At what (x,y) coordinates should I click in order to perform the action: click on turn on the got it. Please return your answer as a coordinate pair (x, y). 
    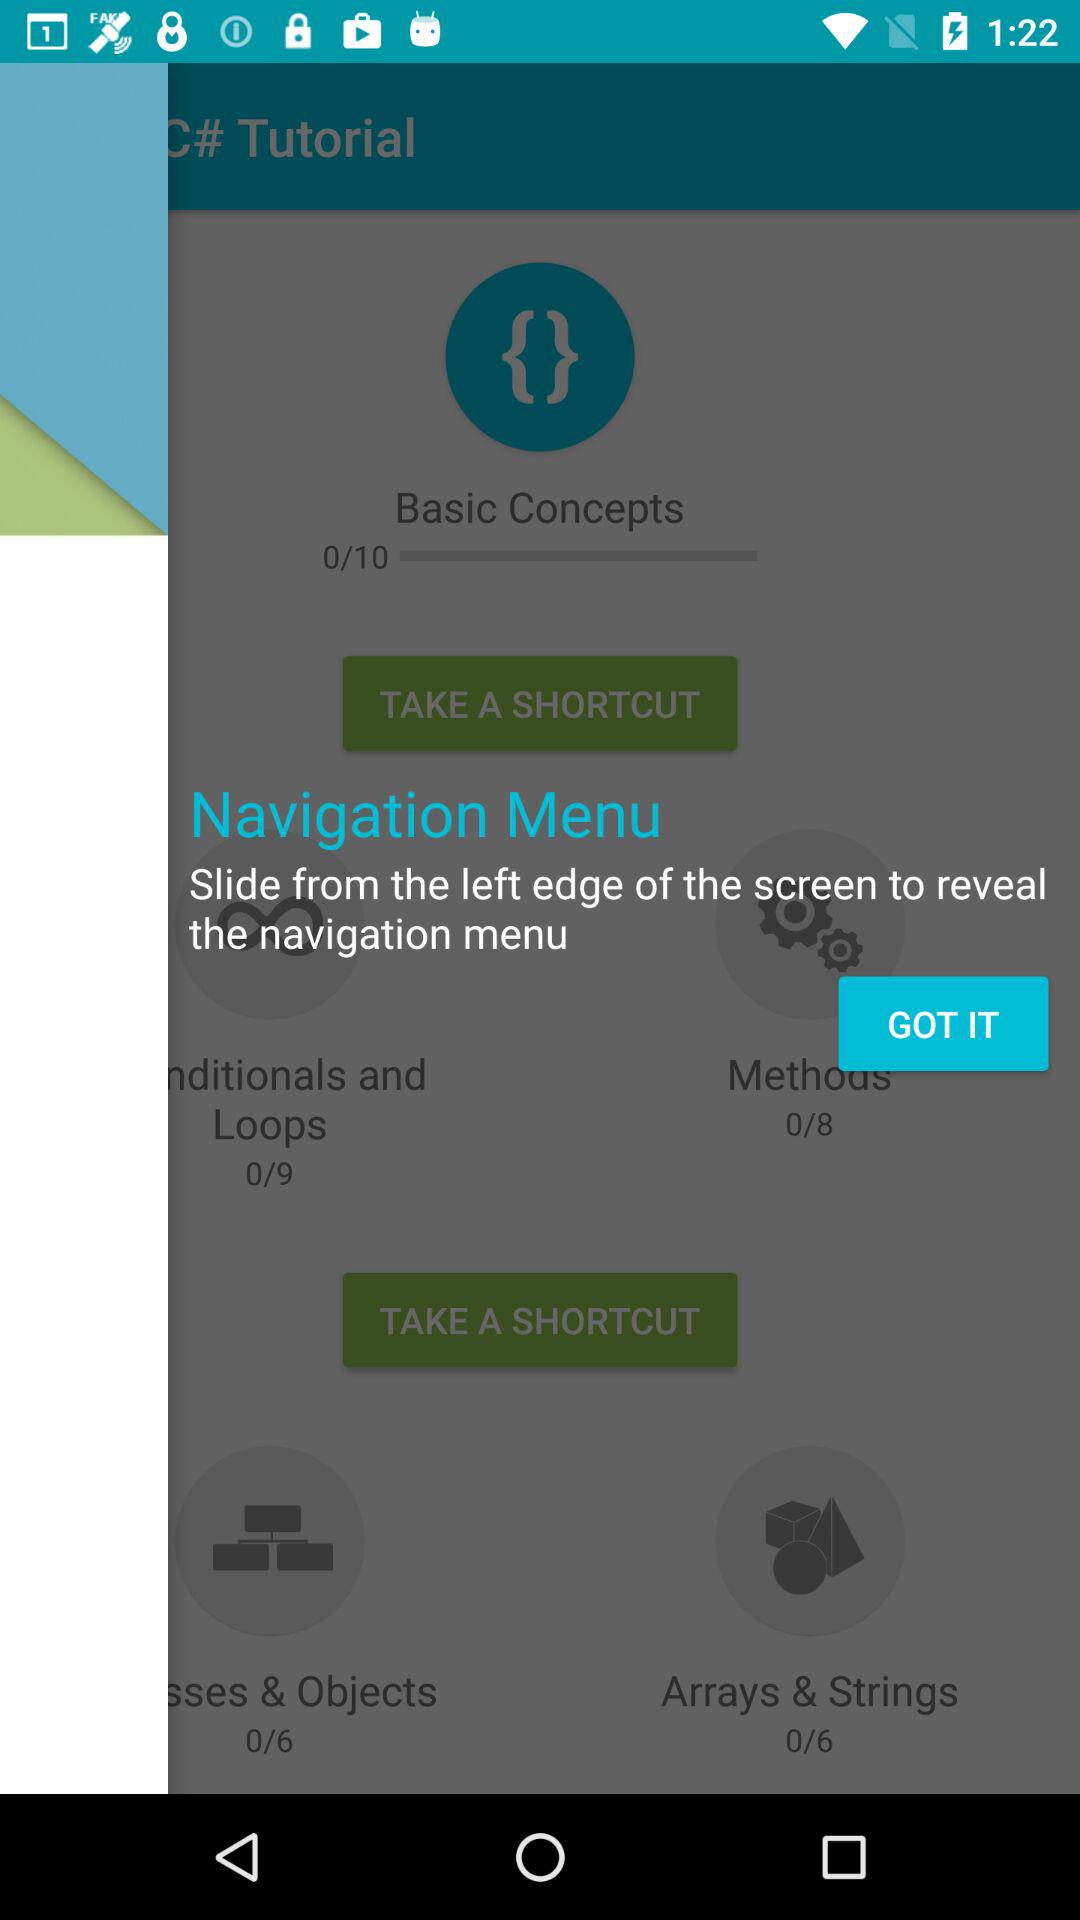
    Looking at the image, I should click on (942, 1023).